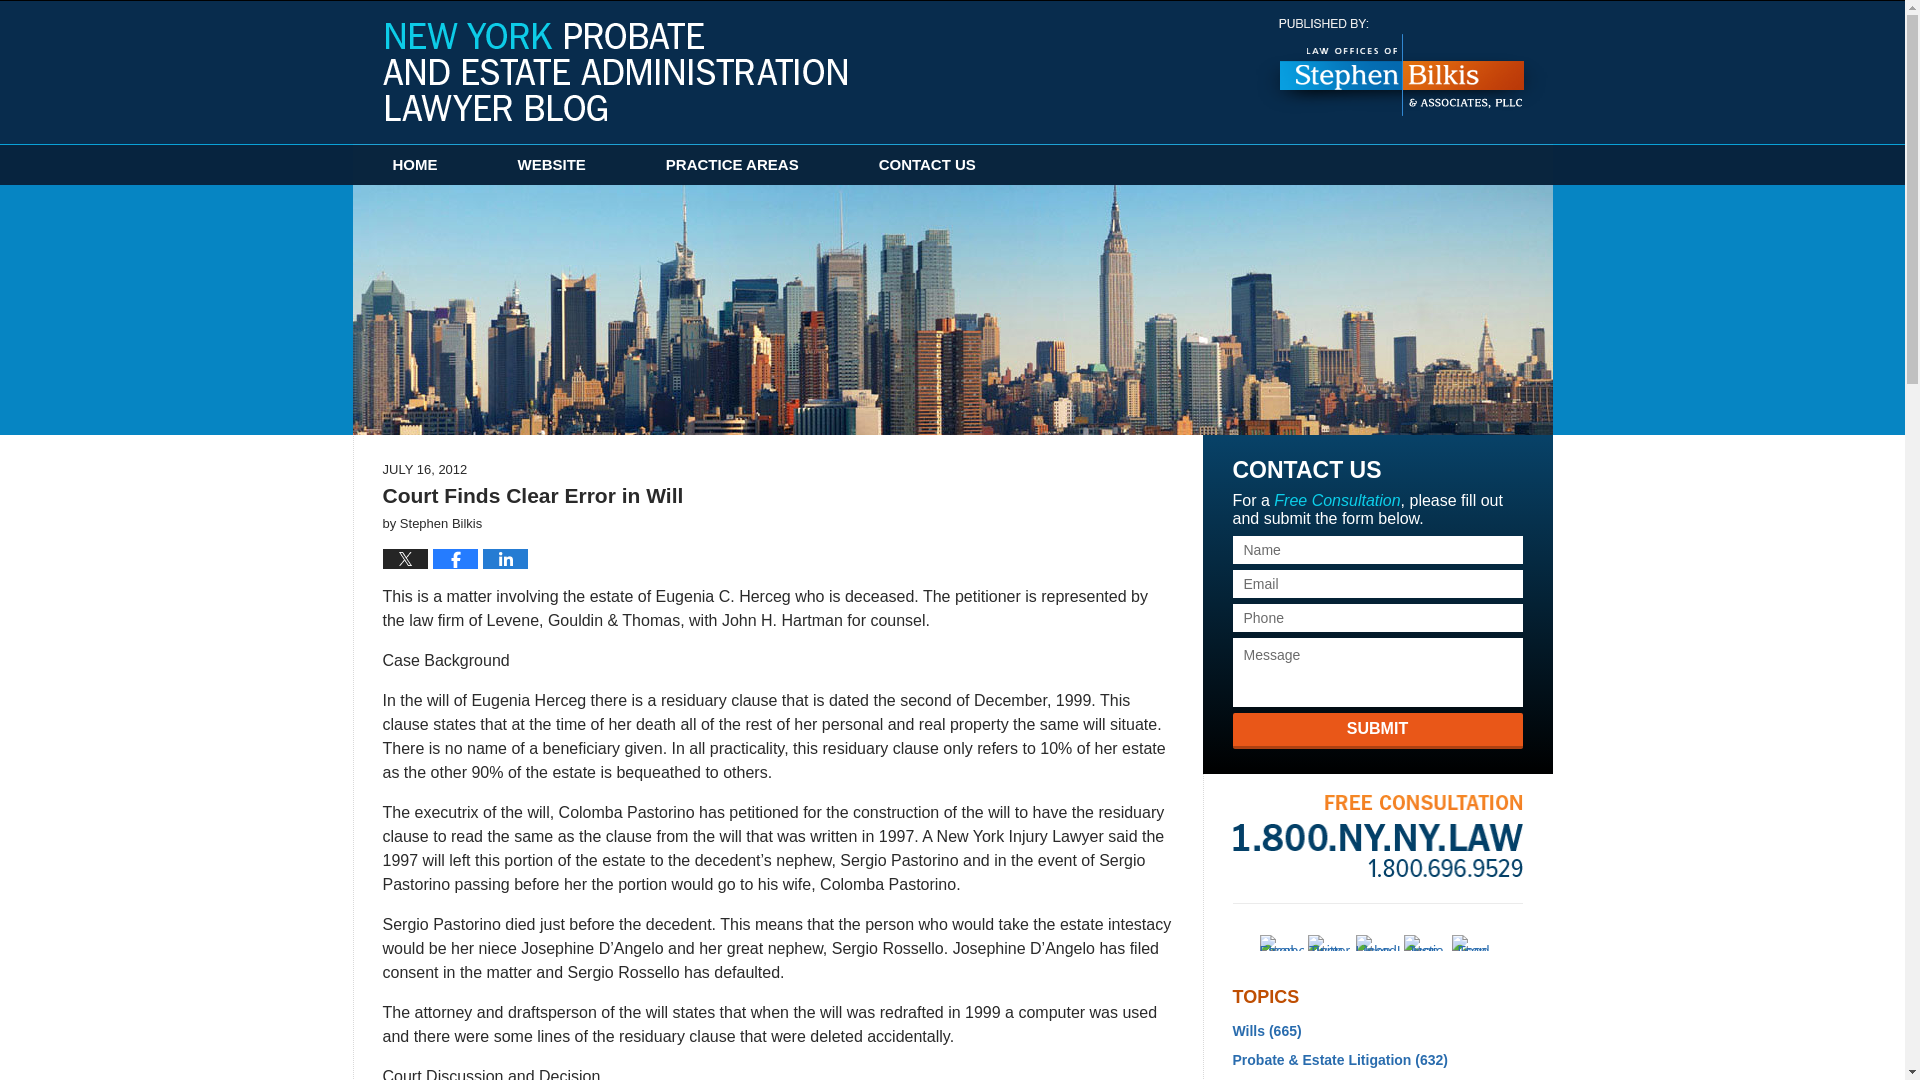 The width and height of the screenshot is (1920, 1080). What do you see at coordinates (1281, 943) in the screenshot?
I see `Facebook` at bounding box center [1281, 943].